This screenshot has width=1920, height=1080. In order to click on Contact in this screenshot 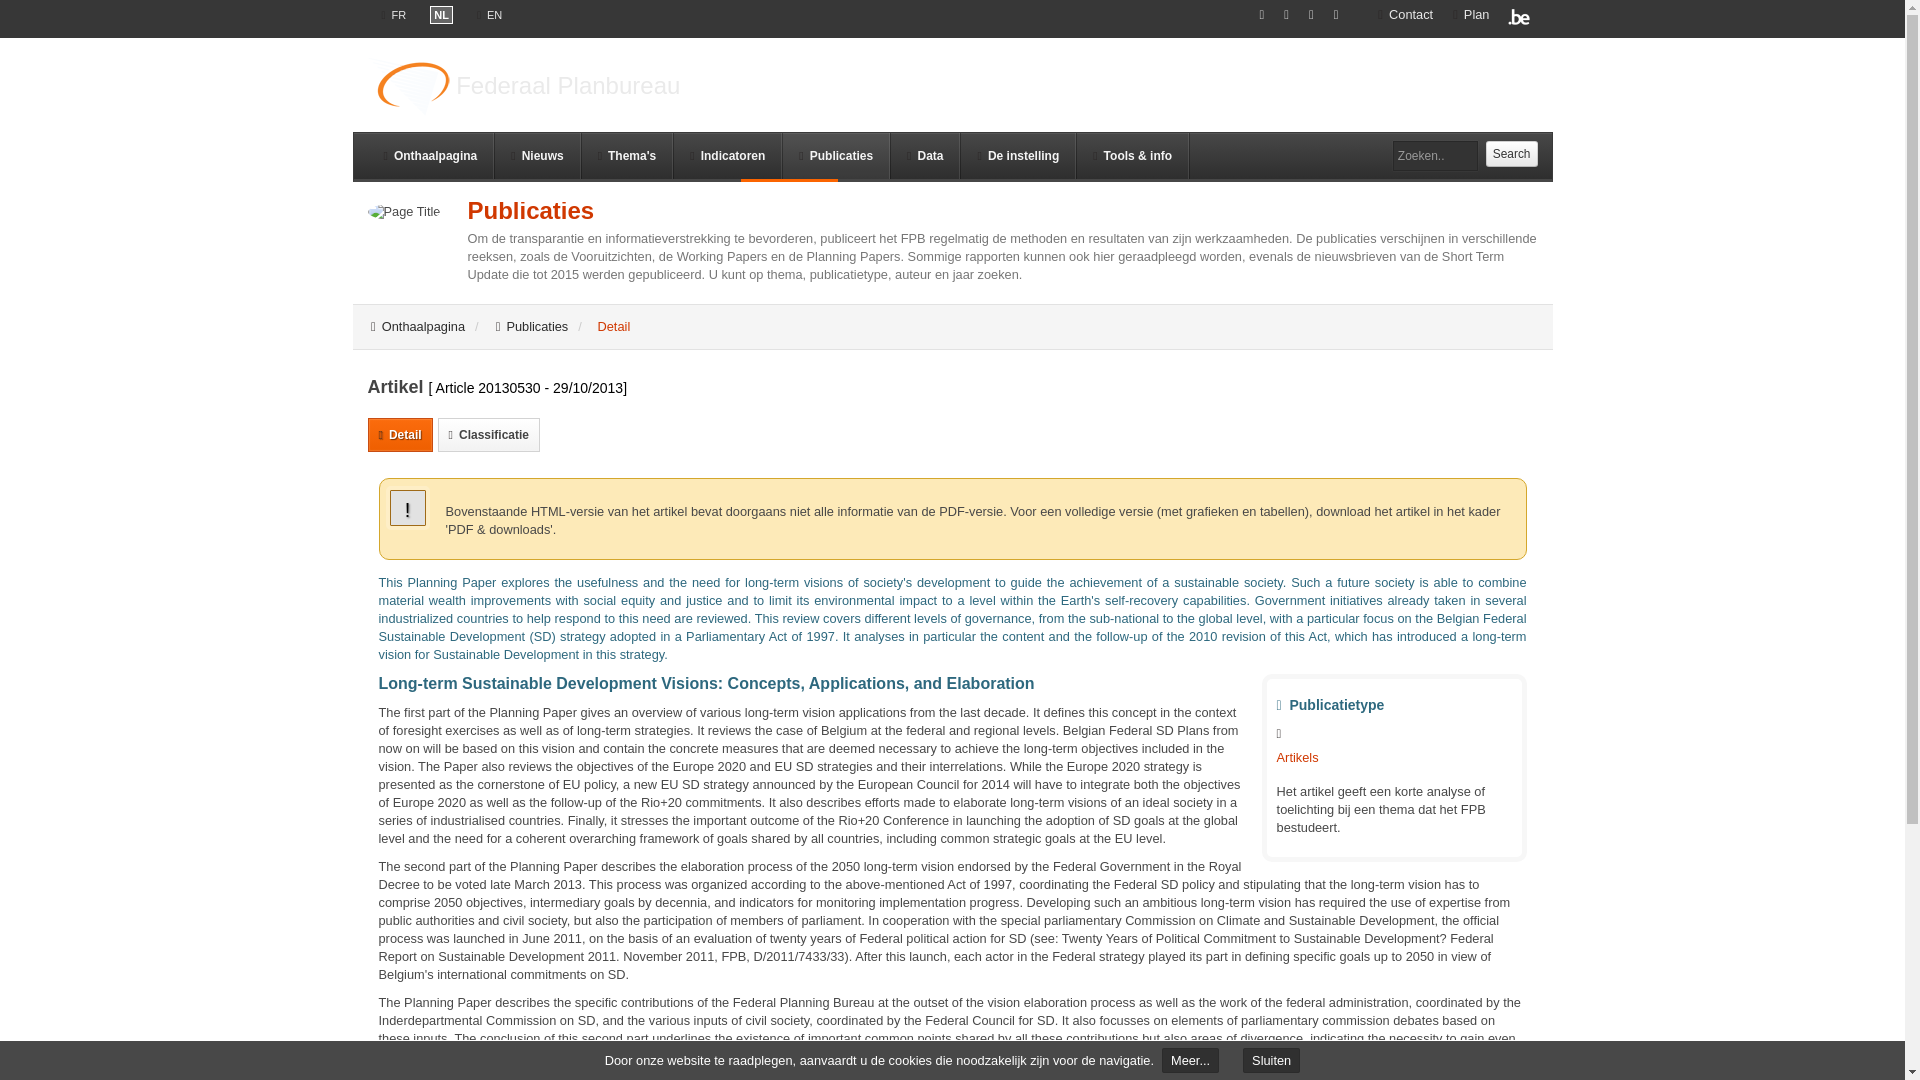, I will do `click(1405, 14)`.